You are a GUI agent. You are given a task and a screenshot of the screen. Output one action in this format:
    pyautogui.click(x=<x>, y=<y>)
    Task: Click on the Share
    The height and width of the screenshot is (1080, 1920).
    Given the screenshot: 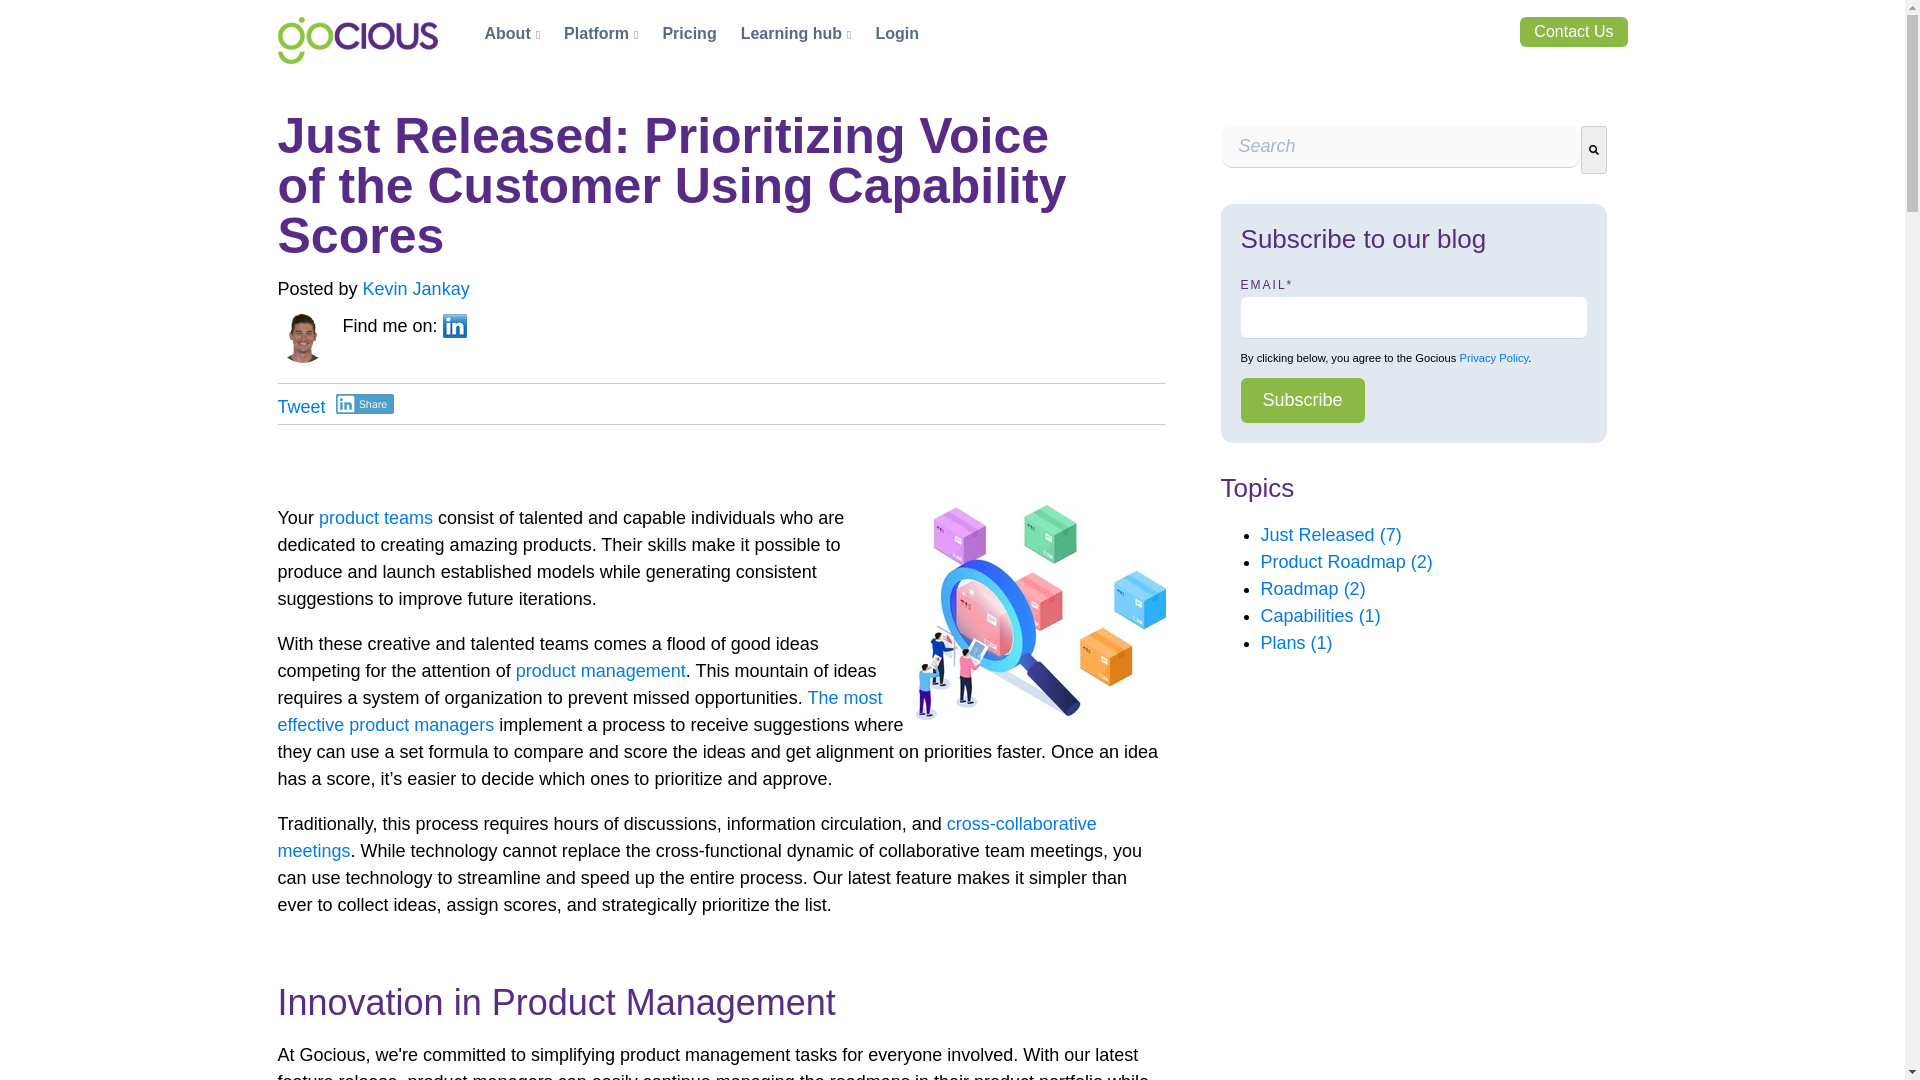 What is the action you would take?
    pyautogui.click(x=366, y=404)
    